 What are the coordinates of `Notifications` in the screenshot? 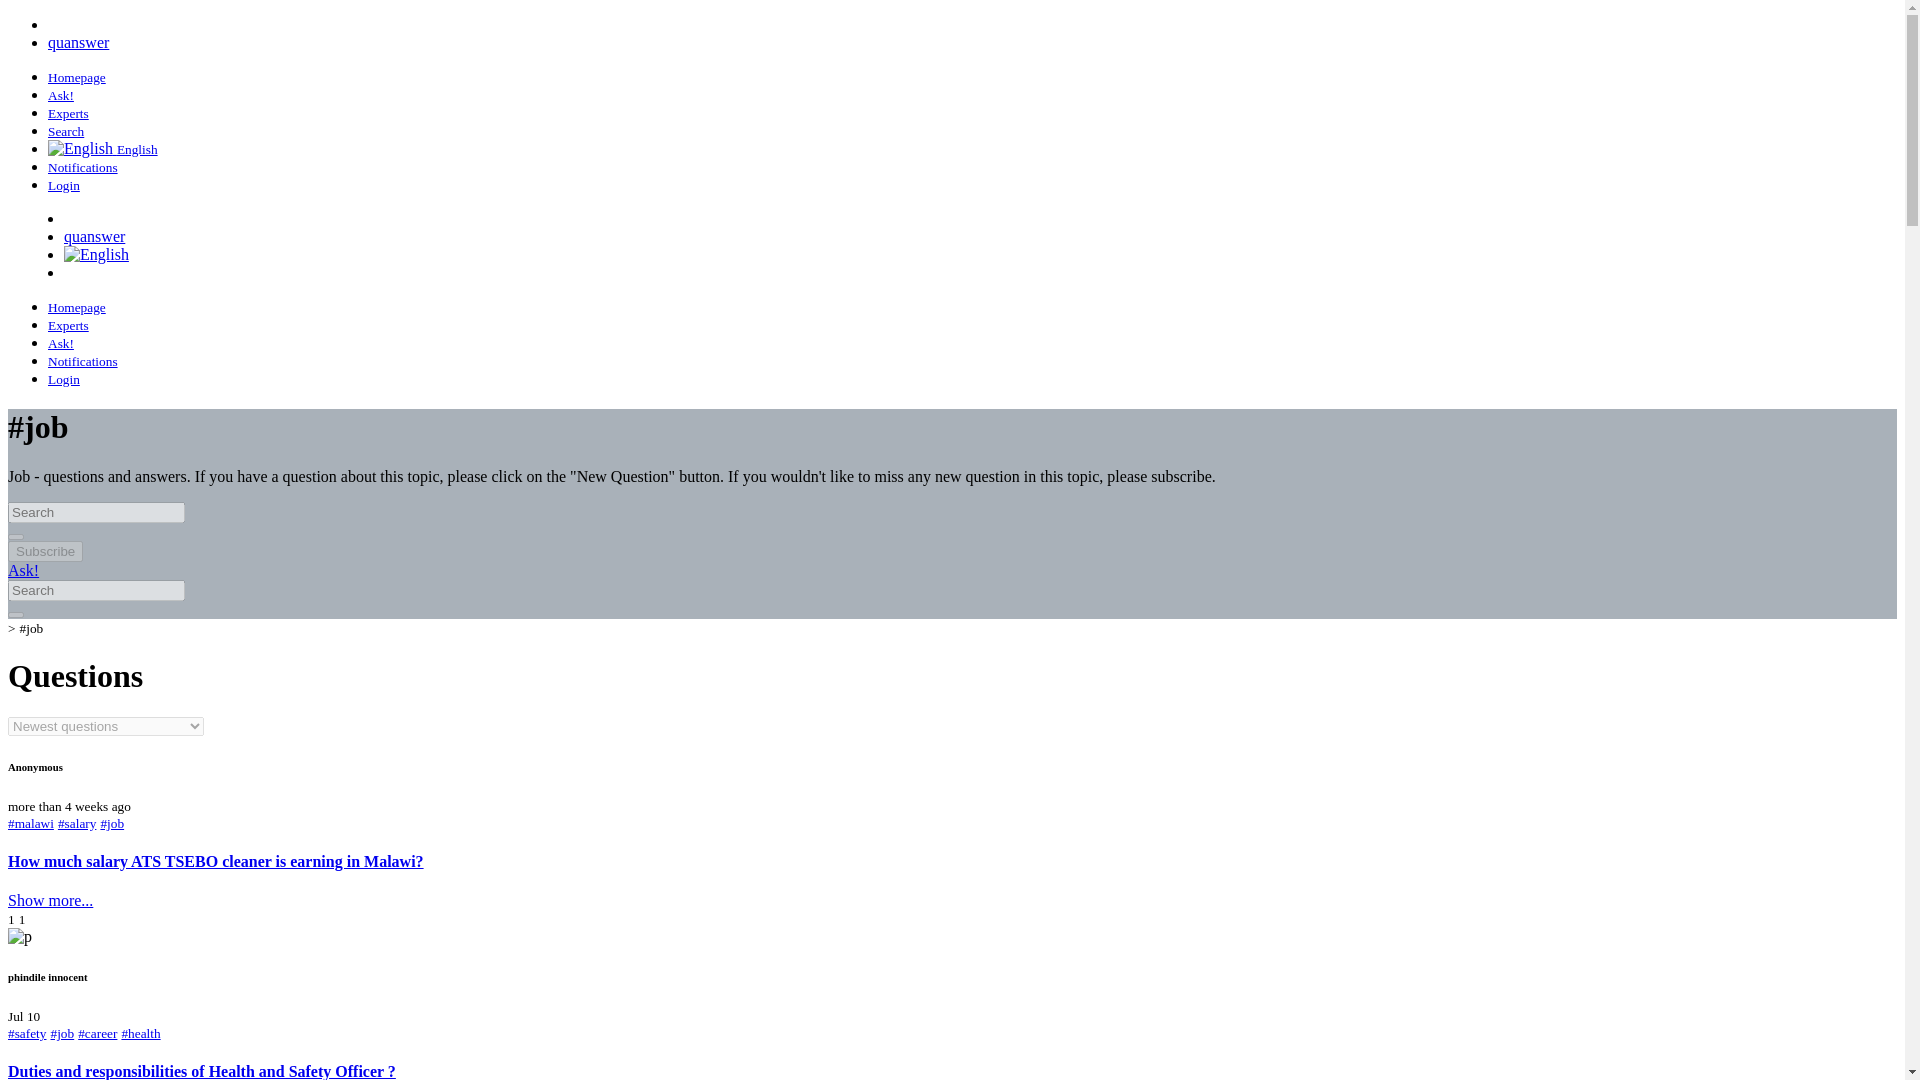 It's located at (82, 166).